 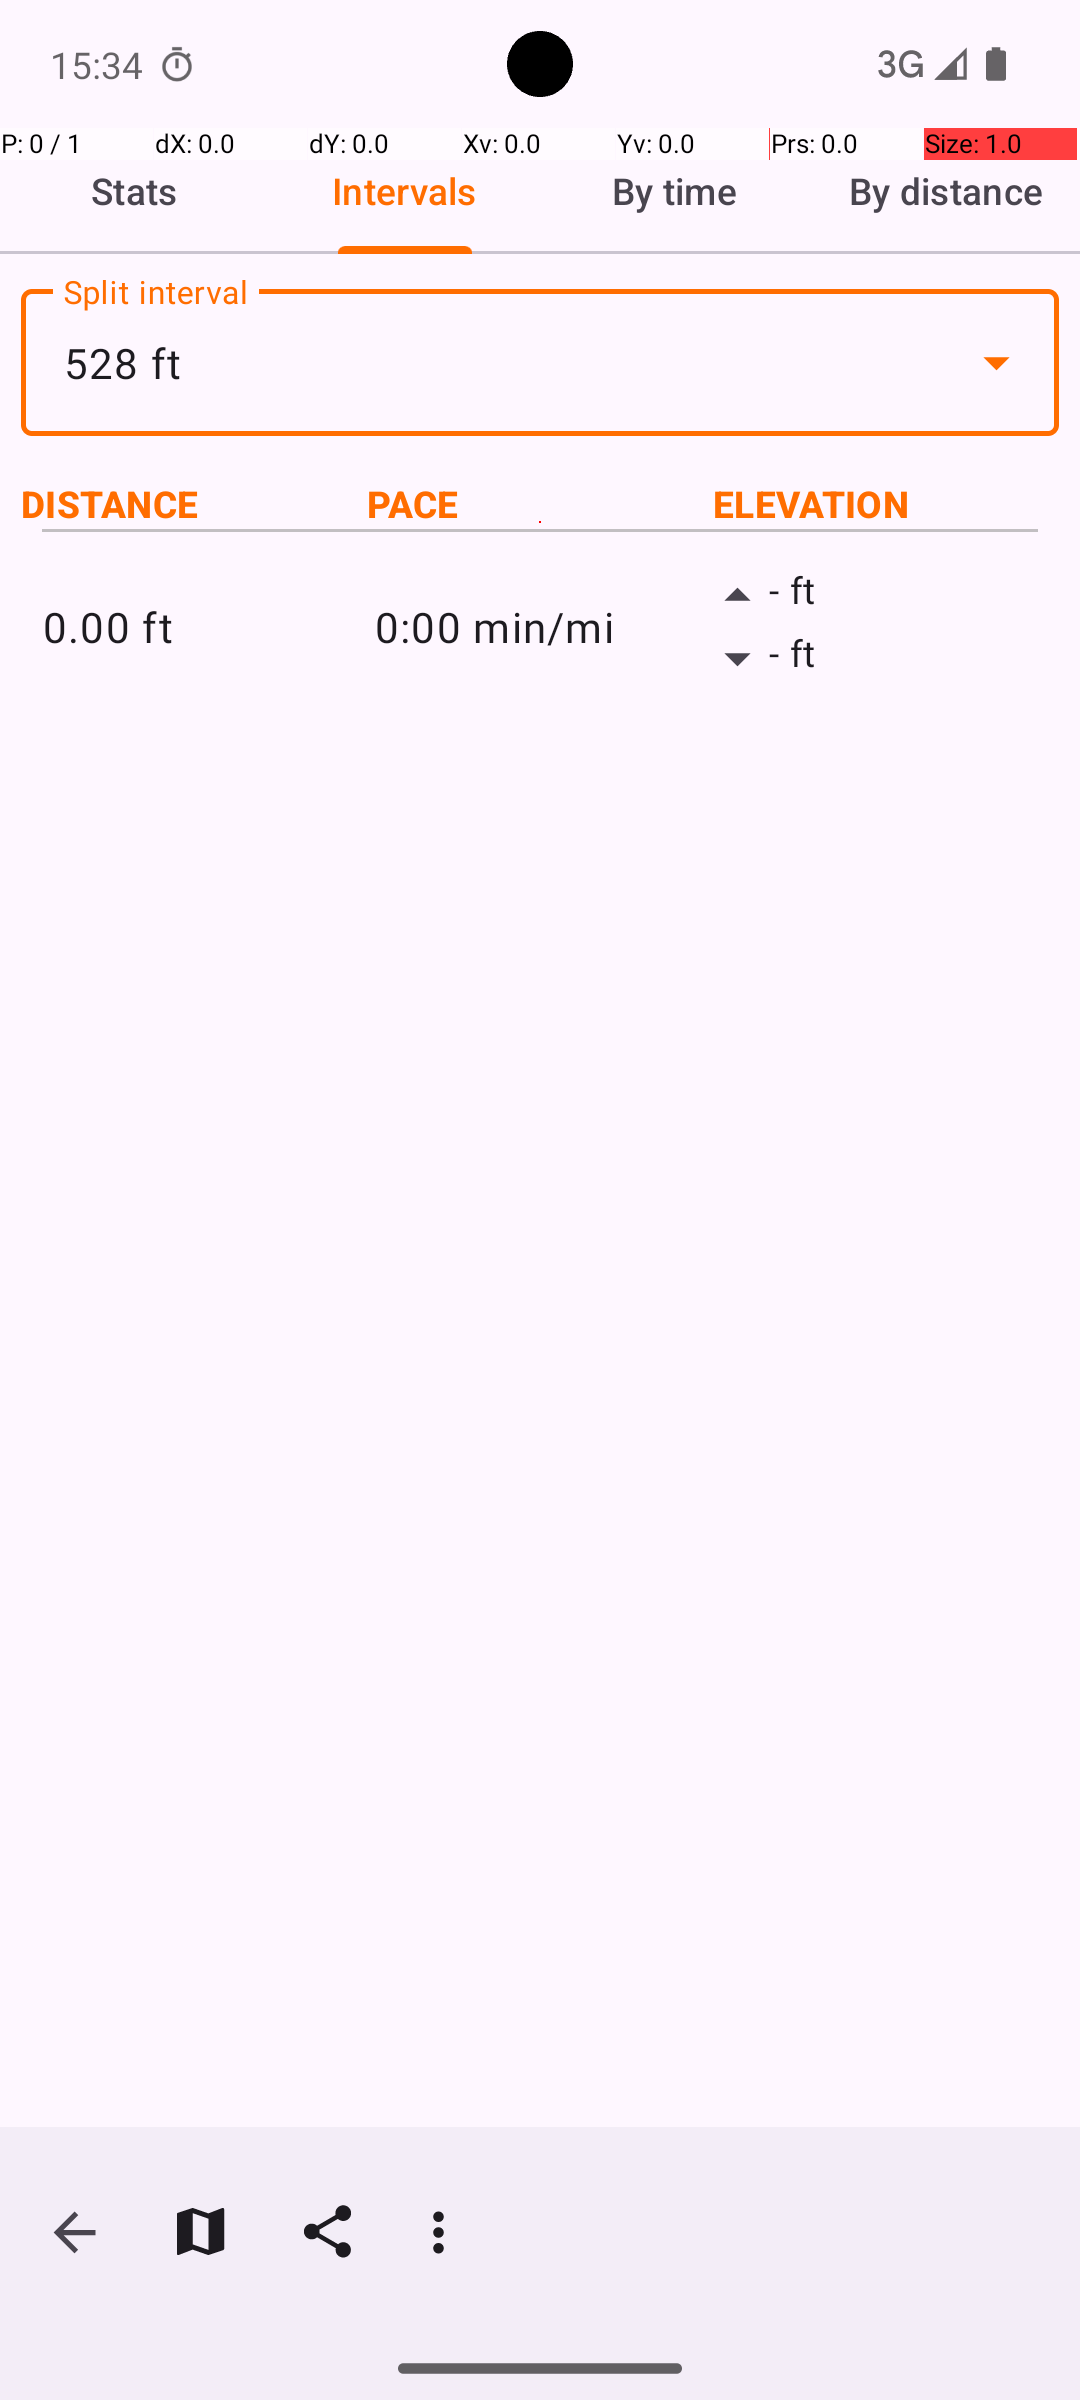 What do you see at coordinates (540, 504) in the screenshot?
I see `PACE` at bounding box center [540, 504].